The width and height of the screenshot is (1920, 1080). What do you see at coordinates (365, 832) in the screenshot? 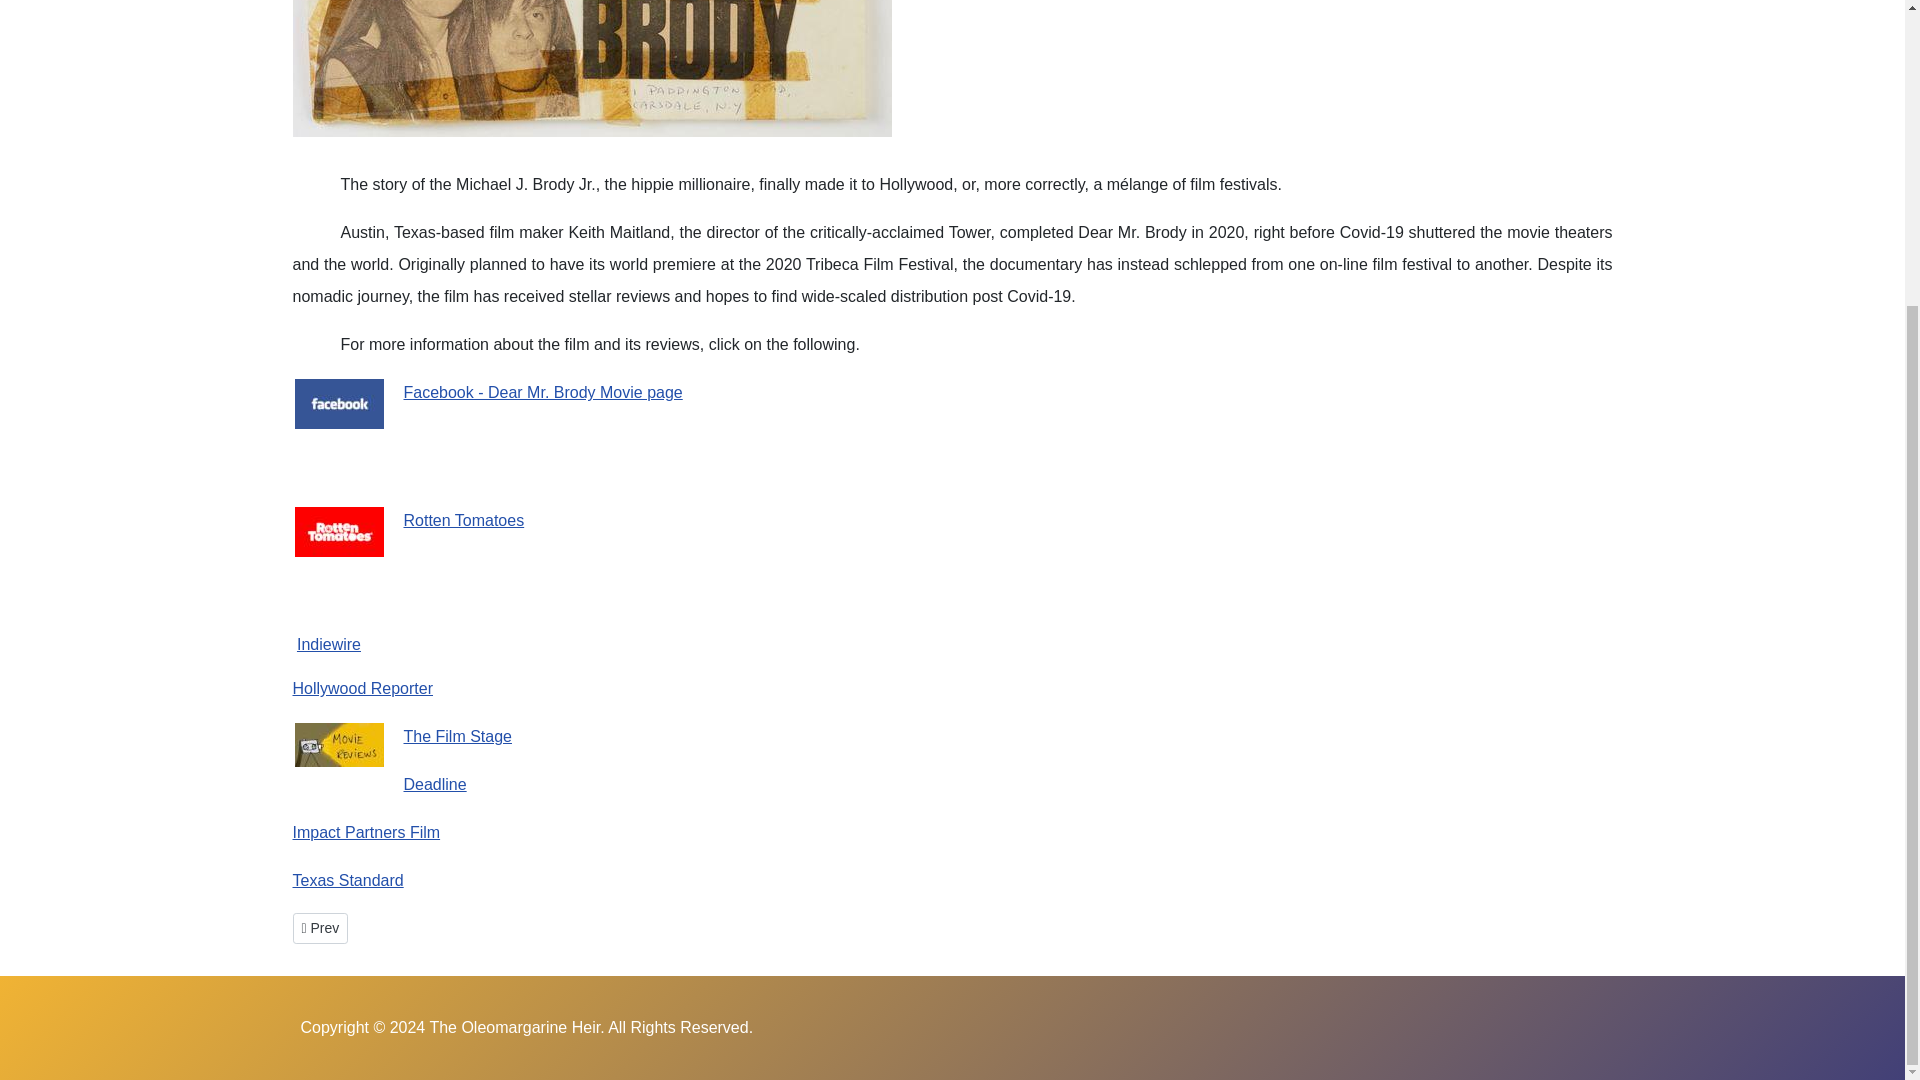
I see `Texas Standard` at bounding box center [365, 832].